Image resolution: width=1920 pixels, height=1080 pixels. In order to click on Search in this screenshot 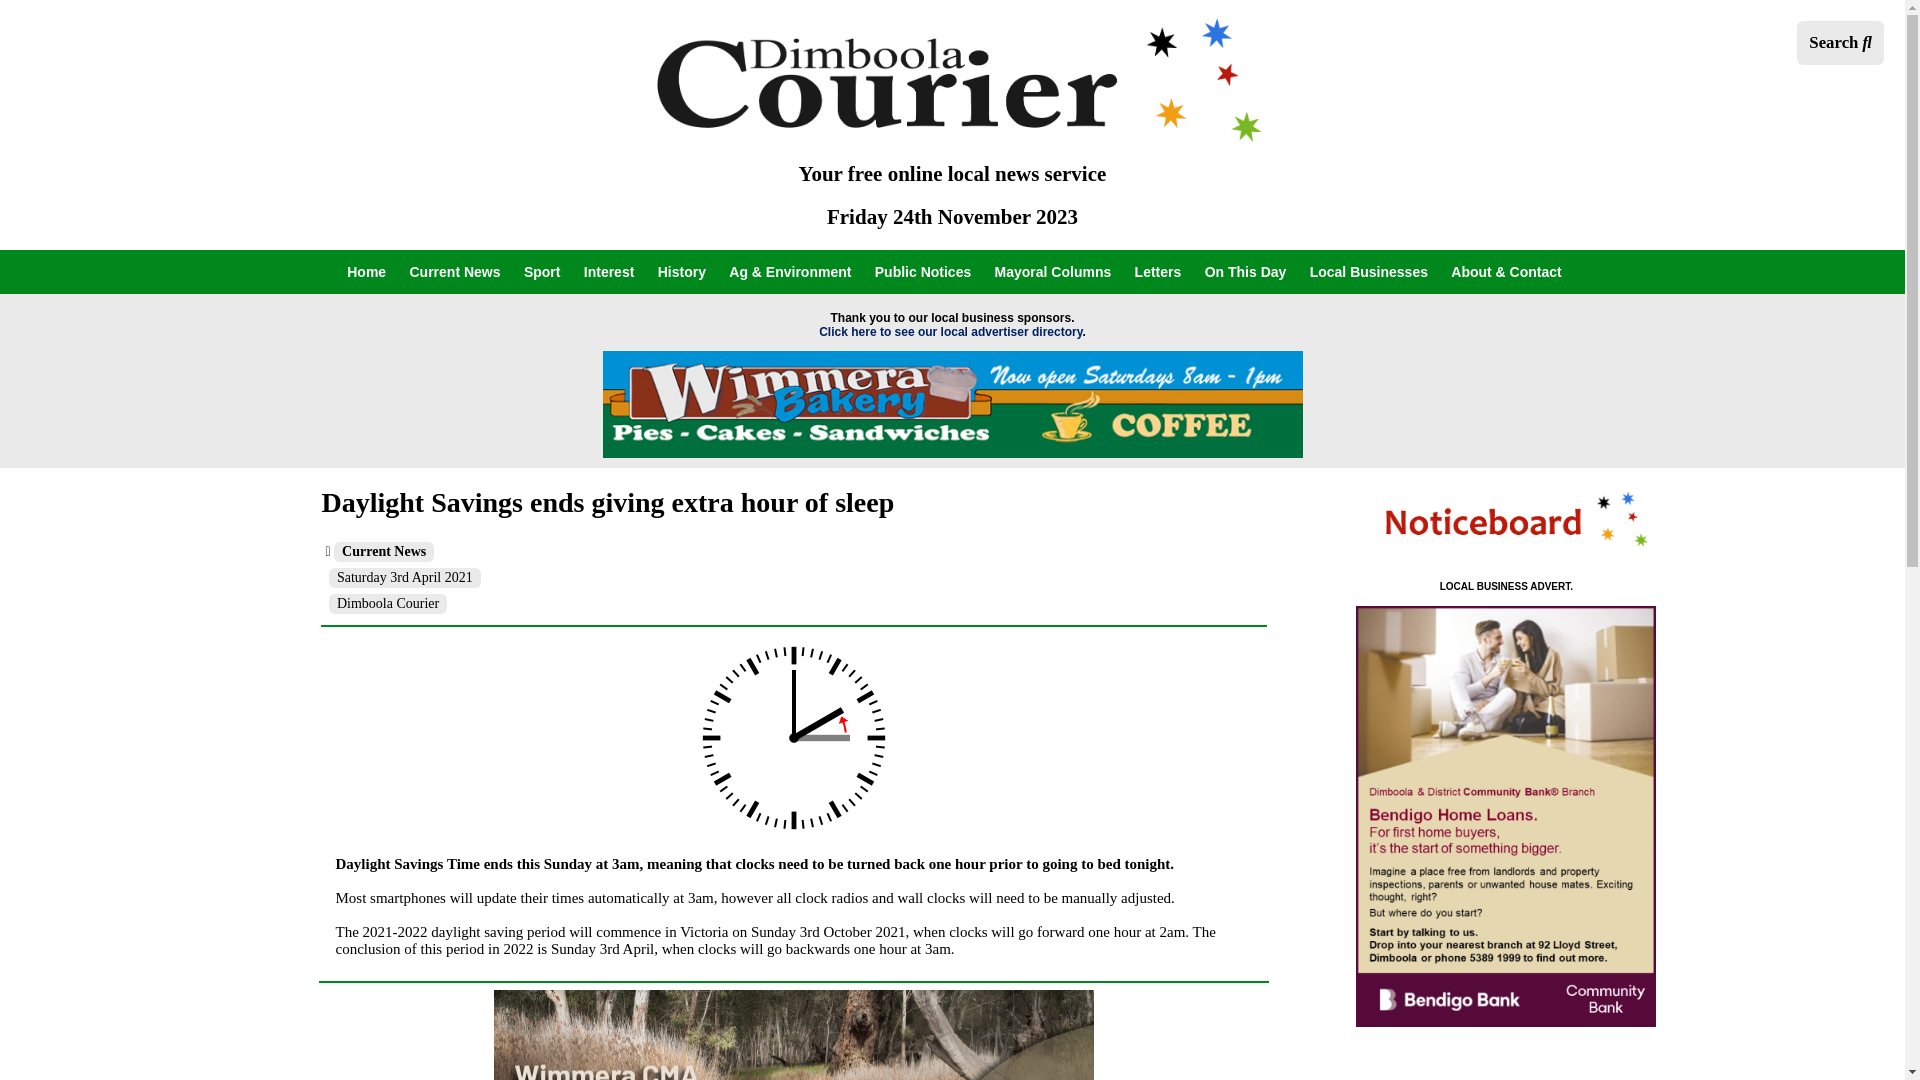, I will do `click(1840, 43)`.